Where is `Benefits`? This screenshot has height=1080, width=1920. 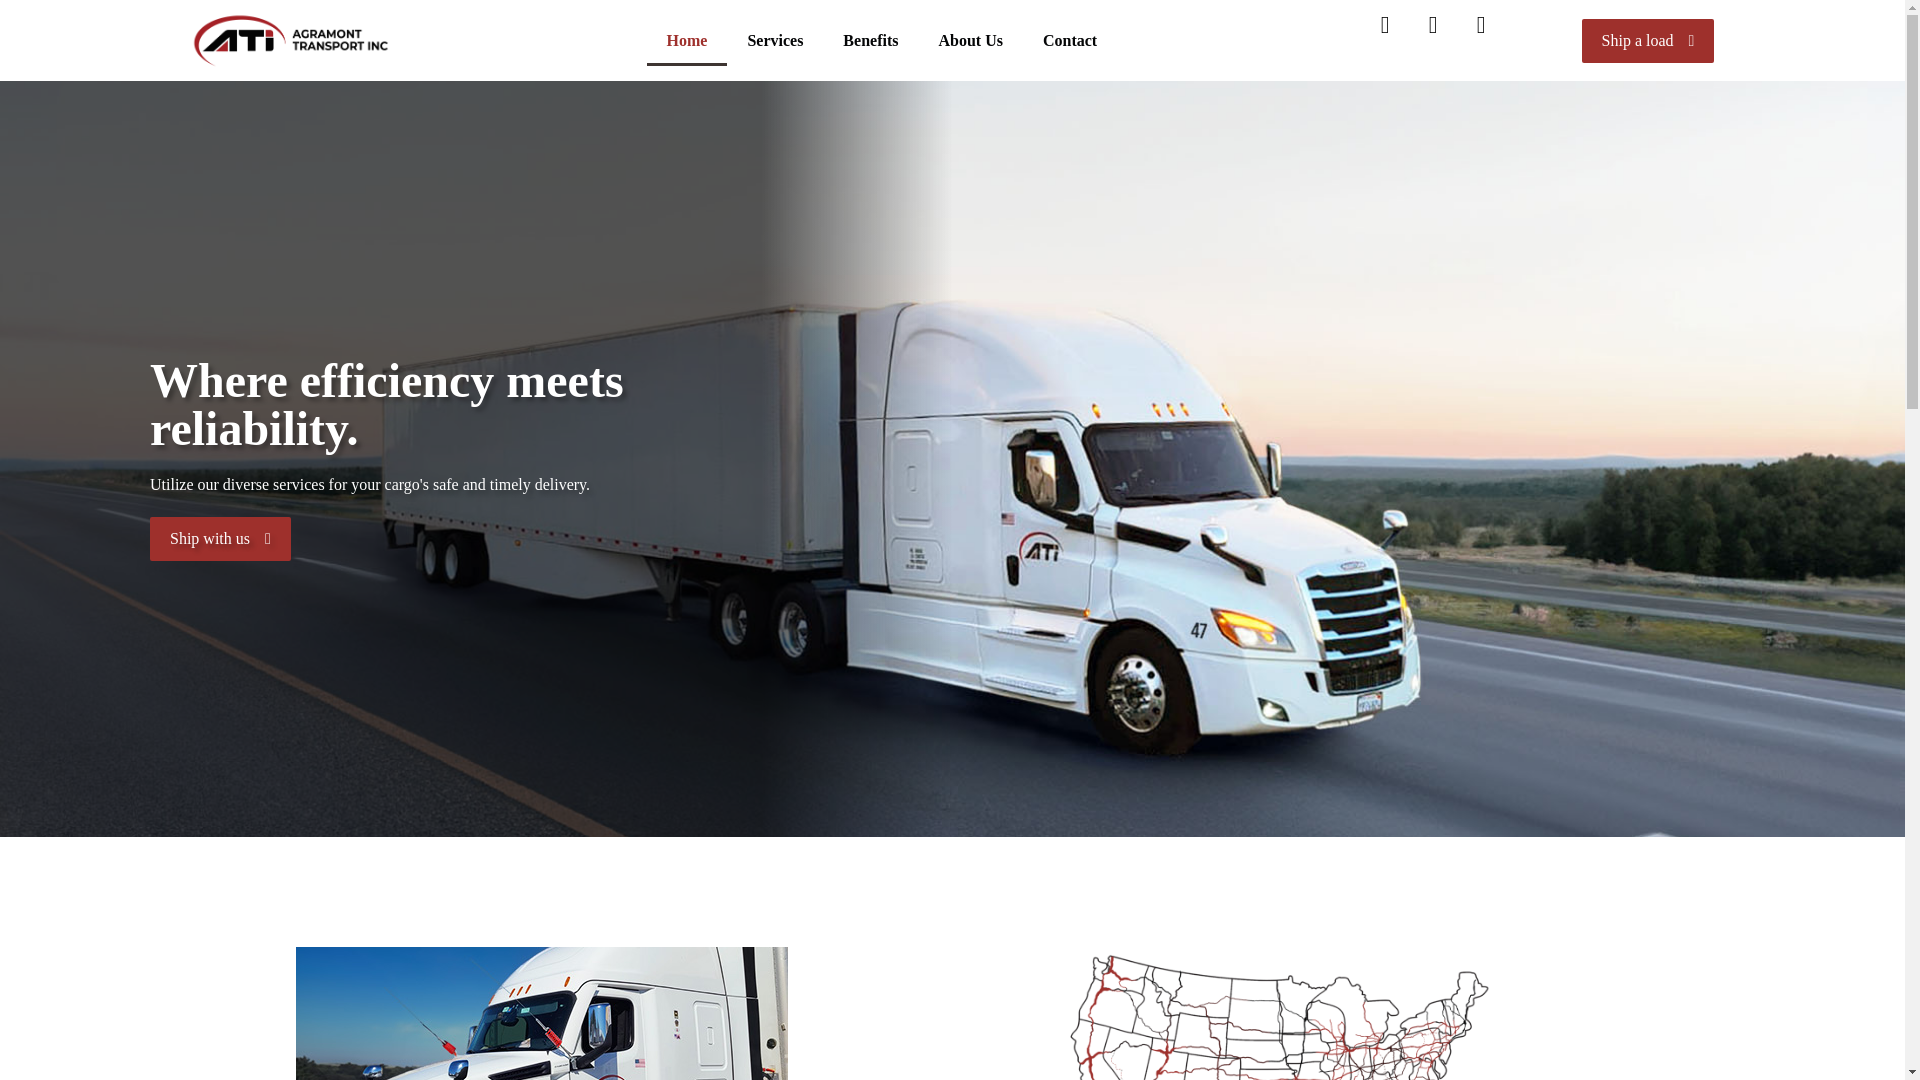
Benefits is located at coordinates (870, 40).